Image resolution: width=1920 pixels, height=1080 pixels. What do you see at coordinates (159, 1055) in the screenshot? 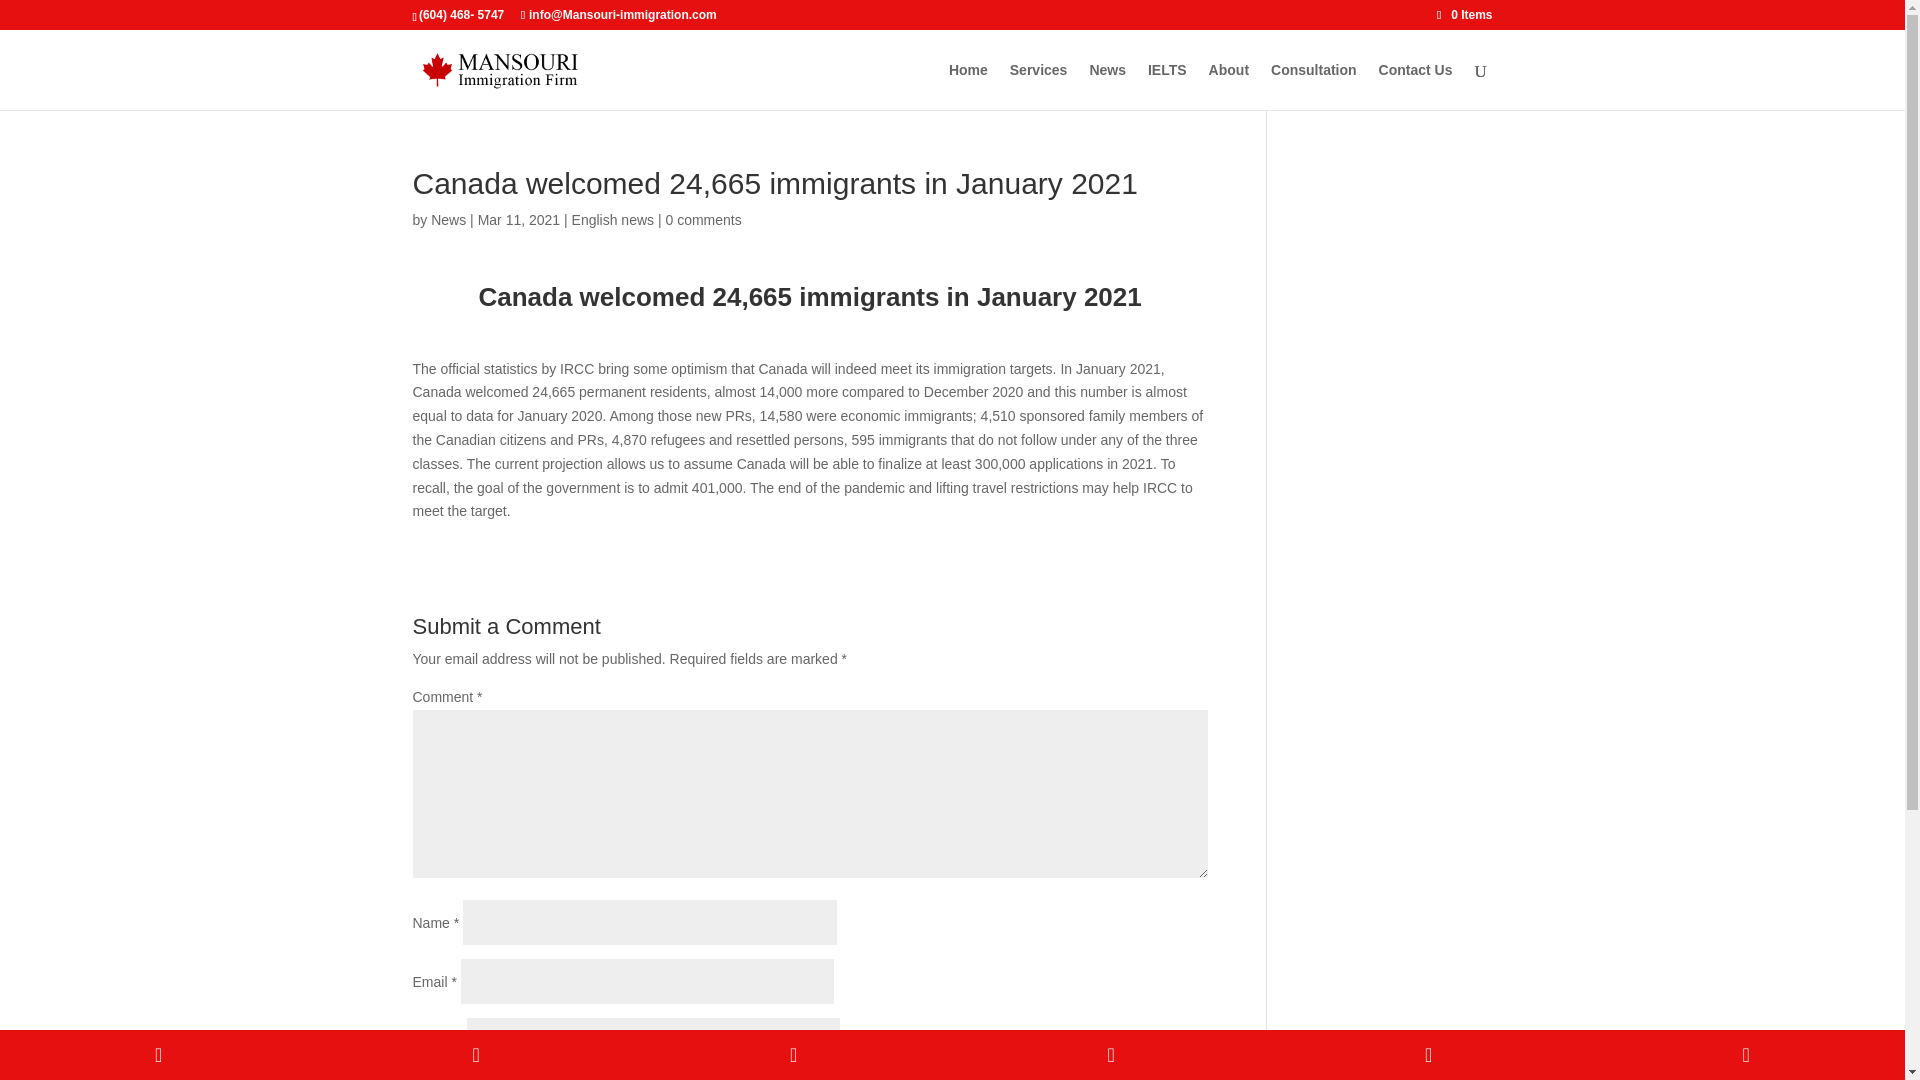
I see `Phone Number for calling` at bounding box center [159, 1055].